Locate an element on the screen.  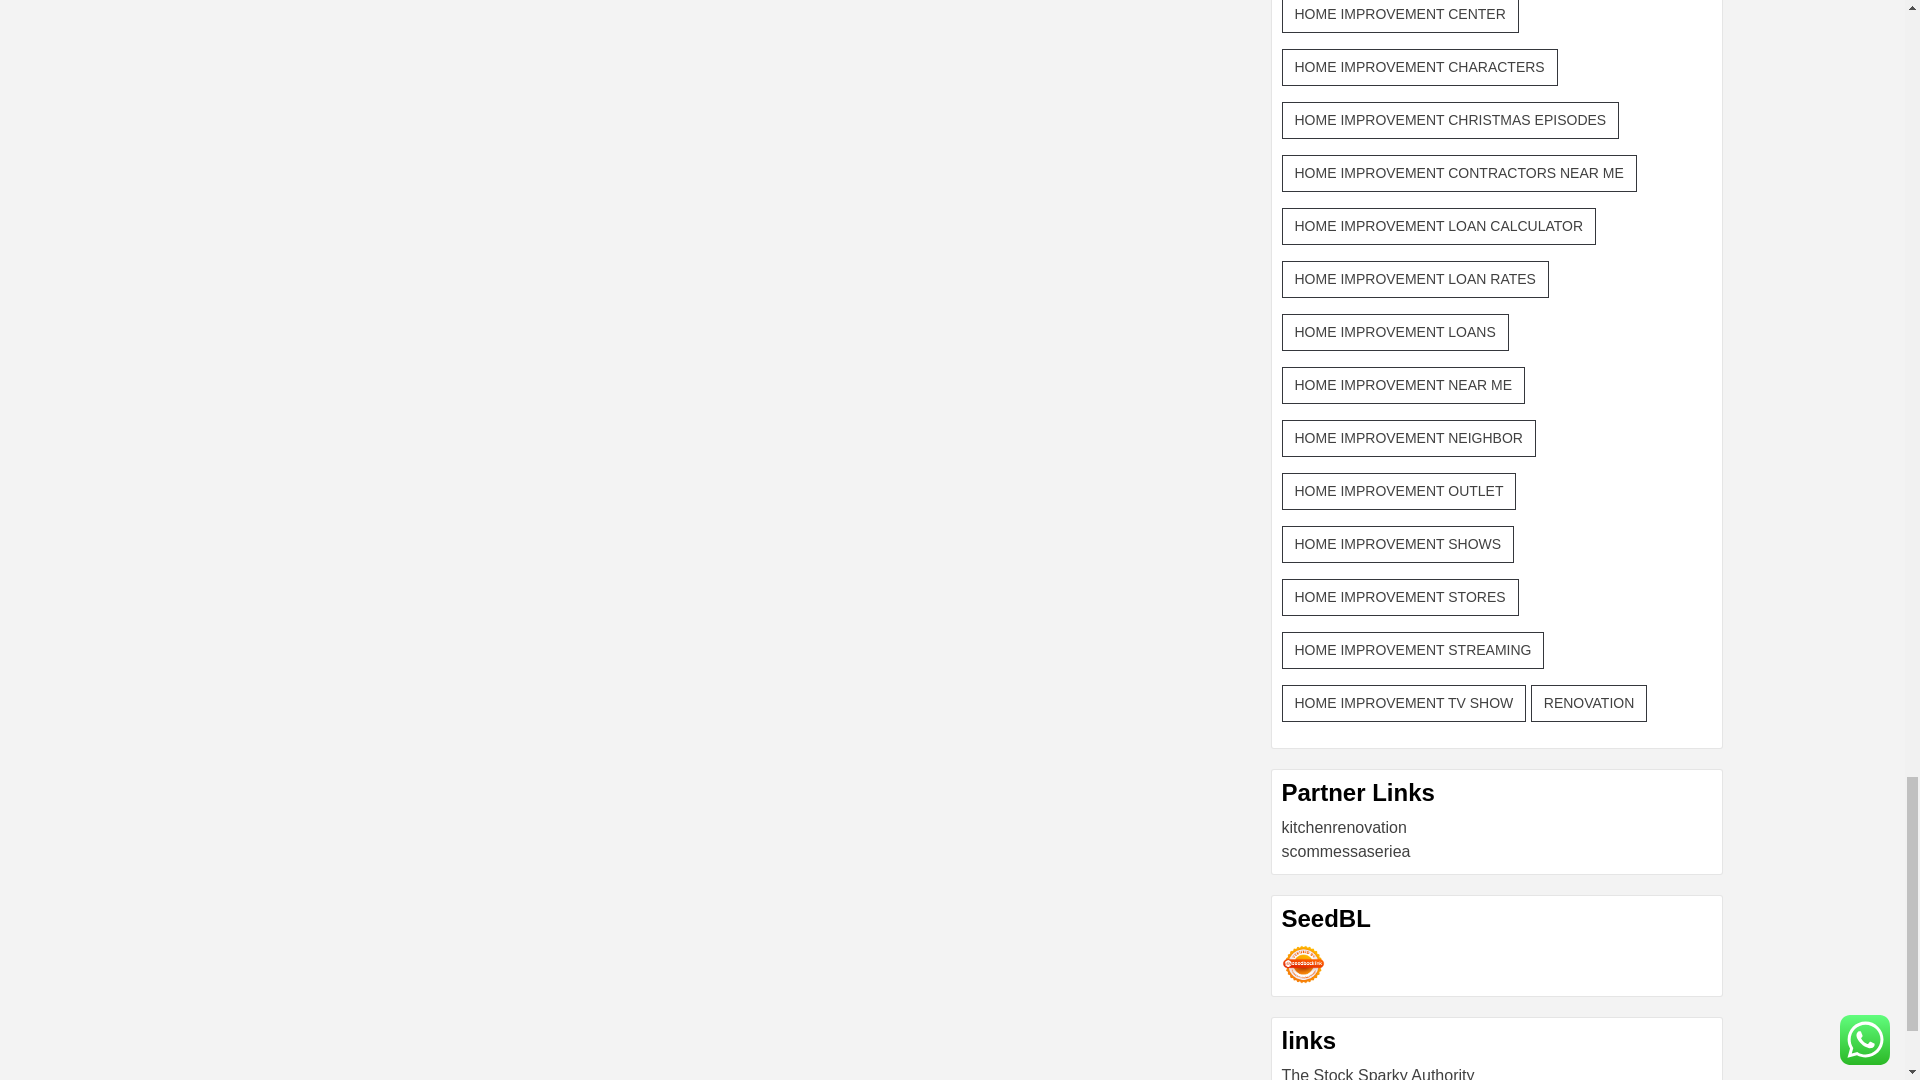
Seedbacklink is located at coordinates (1303, 964).